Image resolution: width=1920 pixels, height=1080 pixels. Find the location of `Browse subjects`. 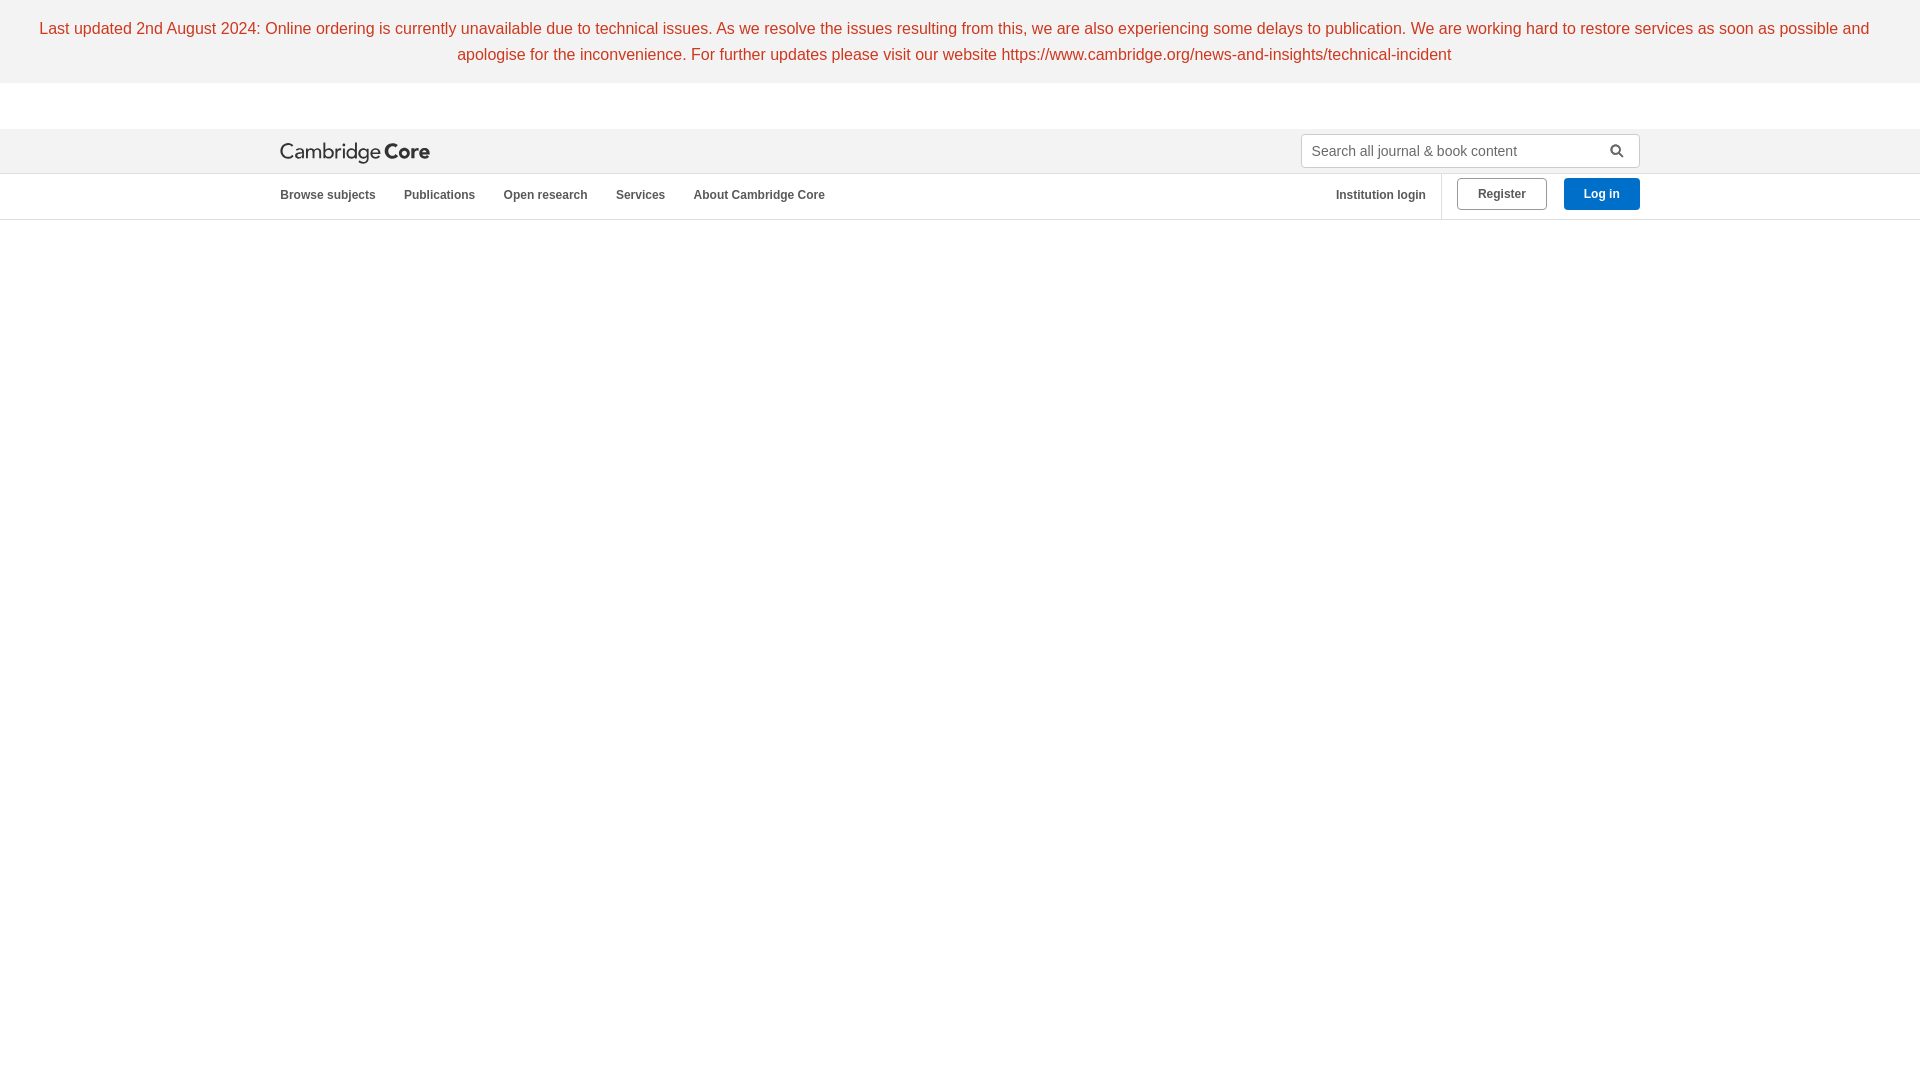

Browse subjects is located at coordinates (336, 195).